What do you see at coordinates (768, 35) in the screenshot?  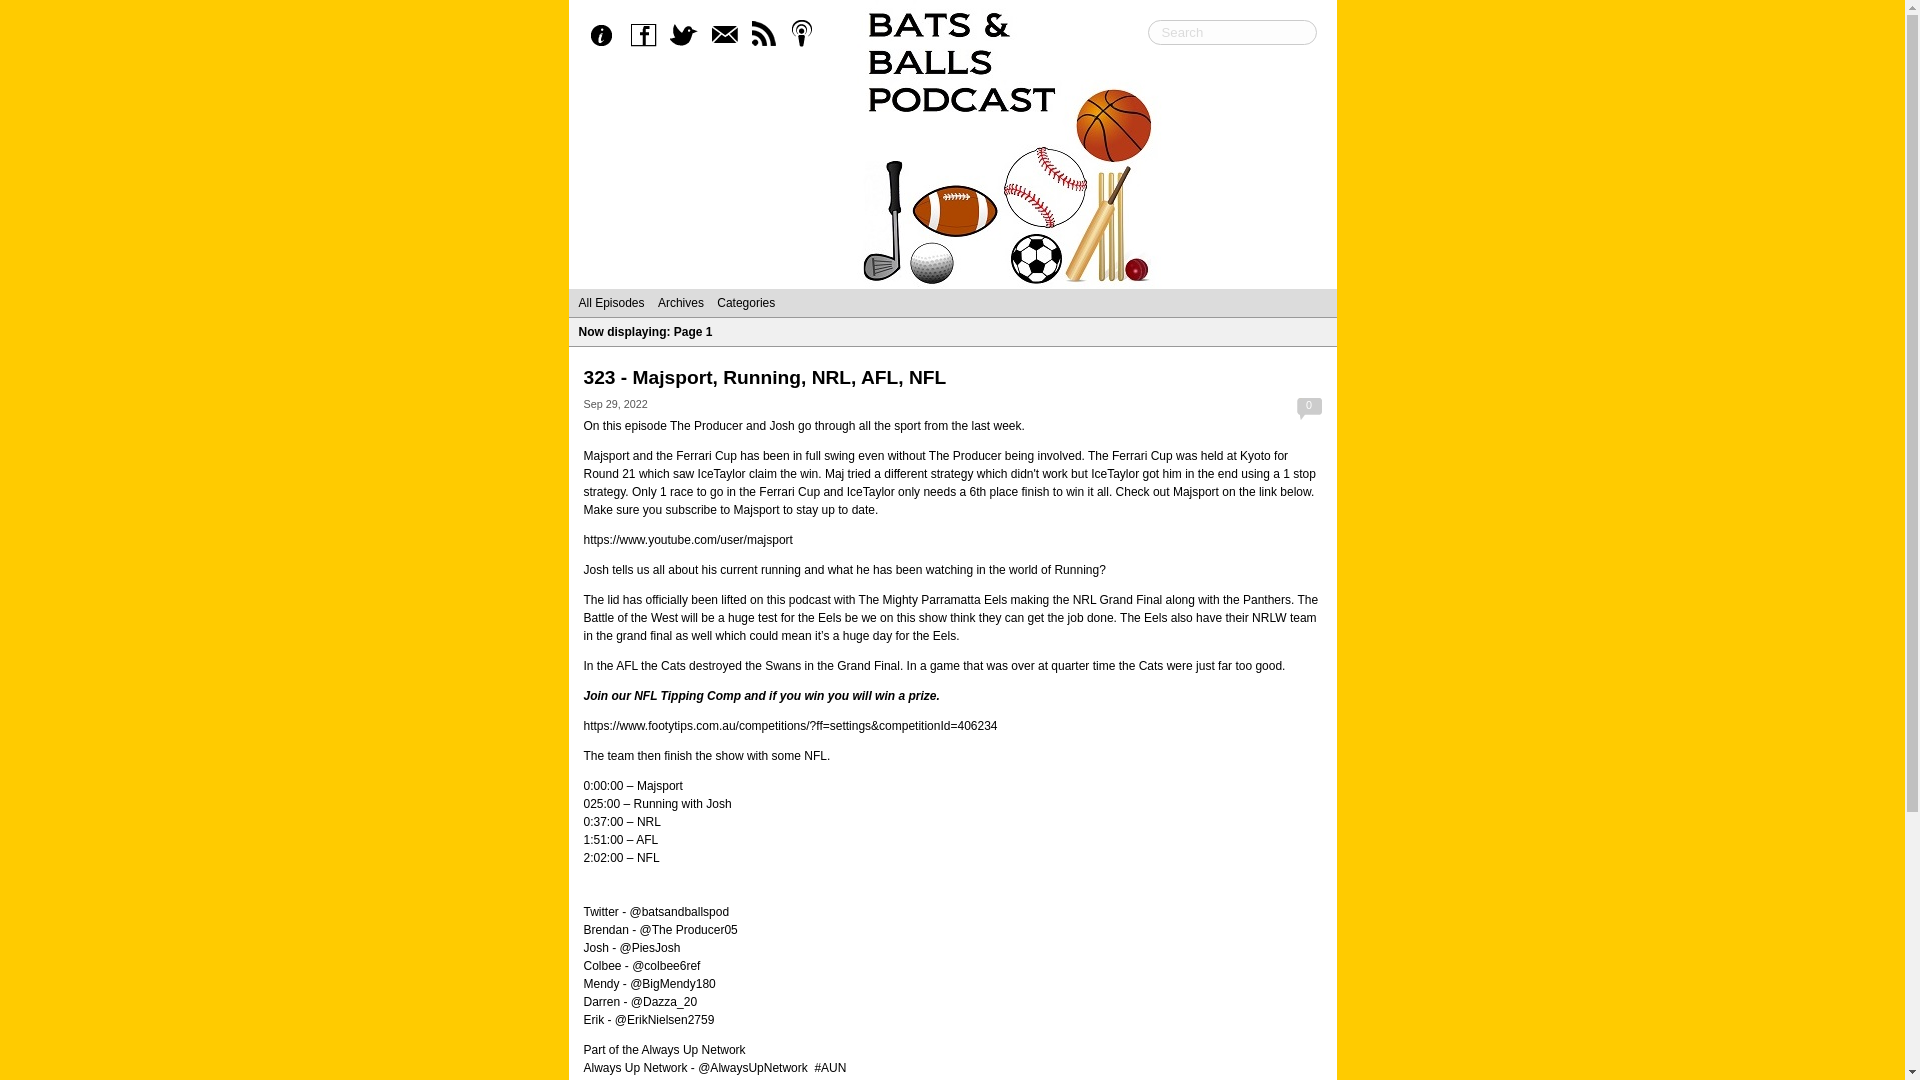 I see `RSS Feed` at bounding box center [768, 35].